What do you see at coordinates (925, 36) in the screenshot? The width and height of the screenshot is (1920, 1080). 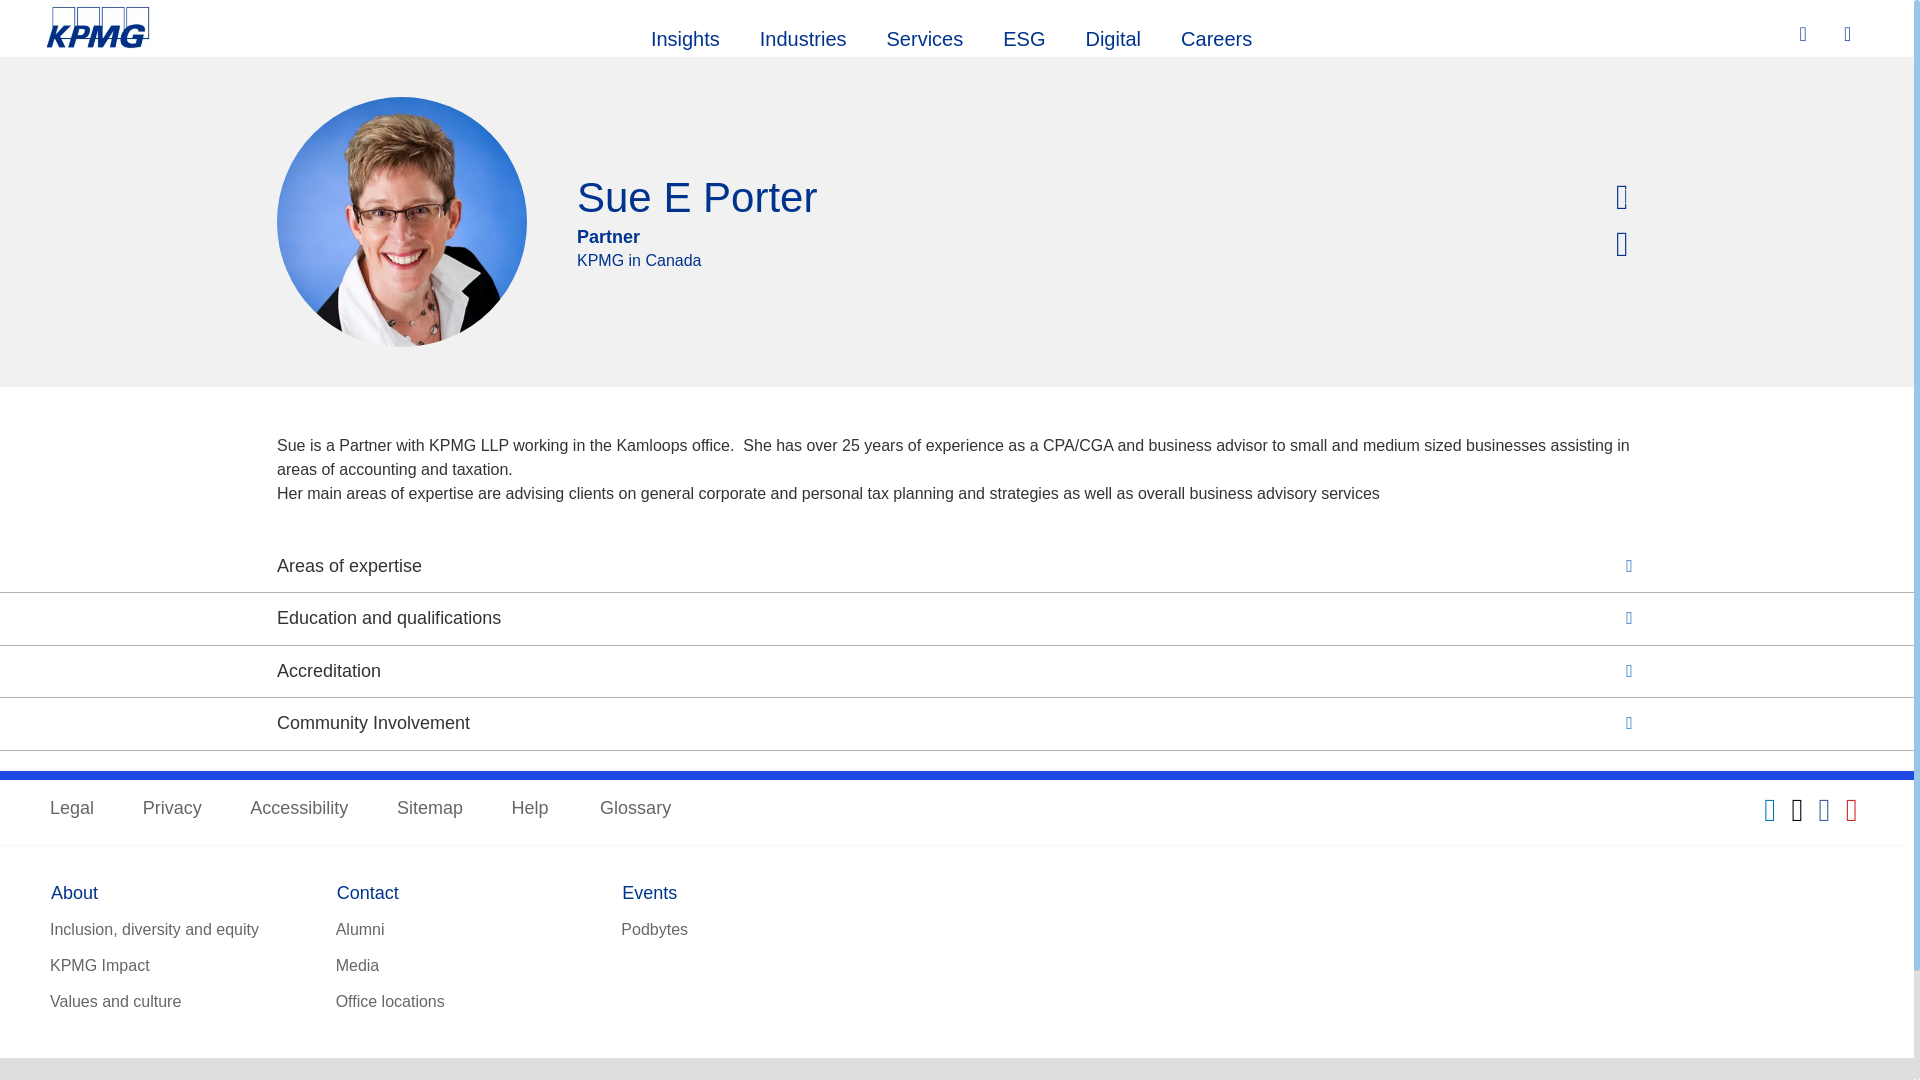 I see `Services` at bounding box center [925, 36].